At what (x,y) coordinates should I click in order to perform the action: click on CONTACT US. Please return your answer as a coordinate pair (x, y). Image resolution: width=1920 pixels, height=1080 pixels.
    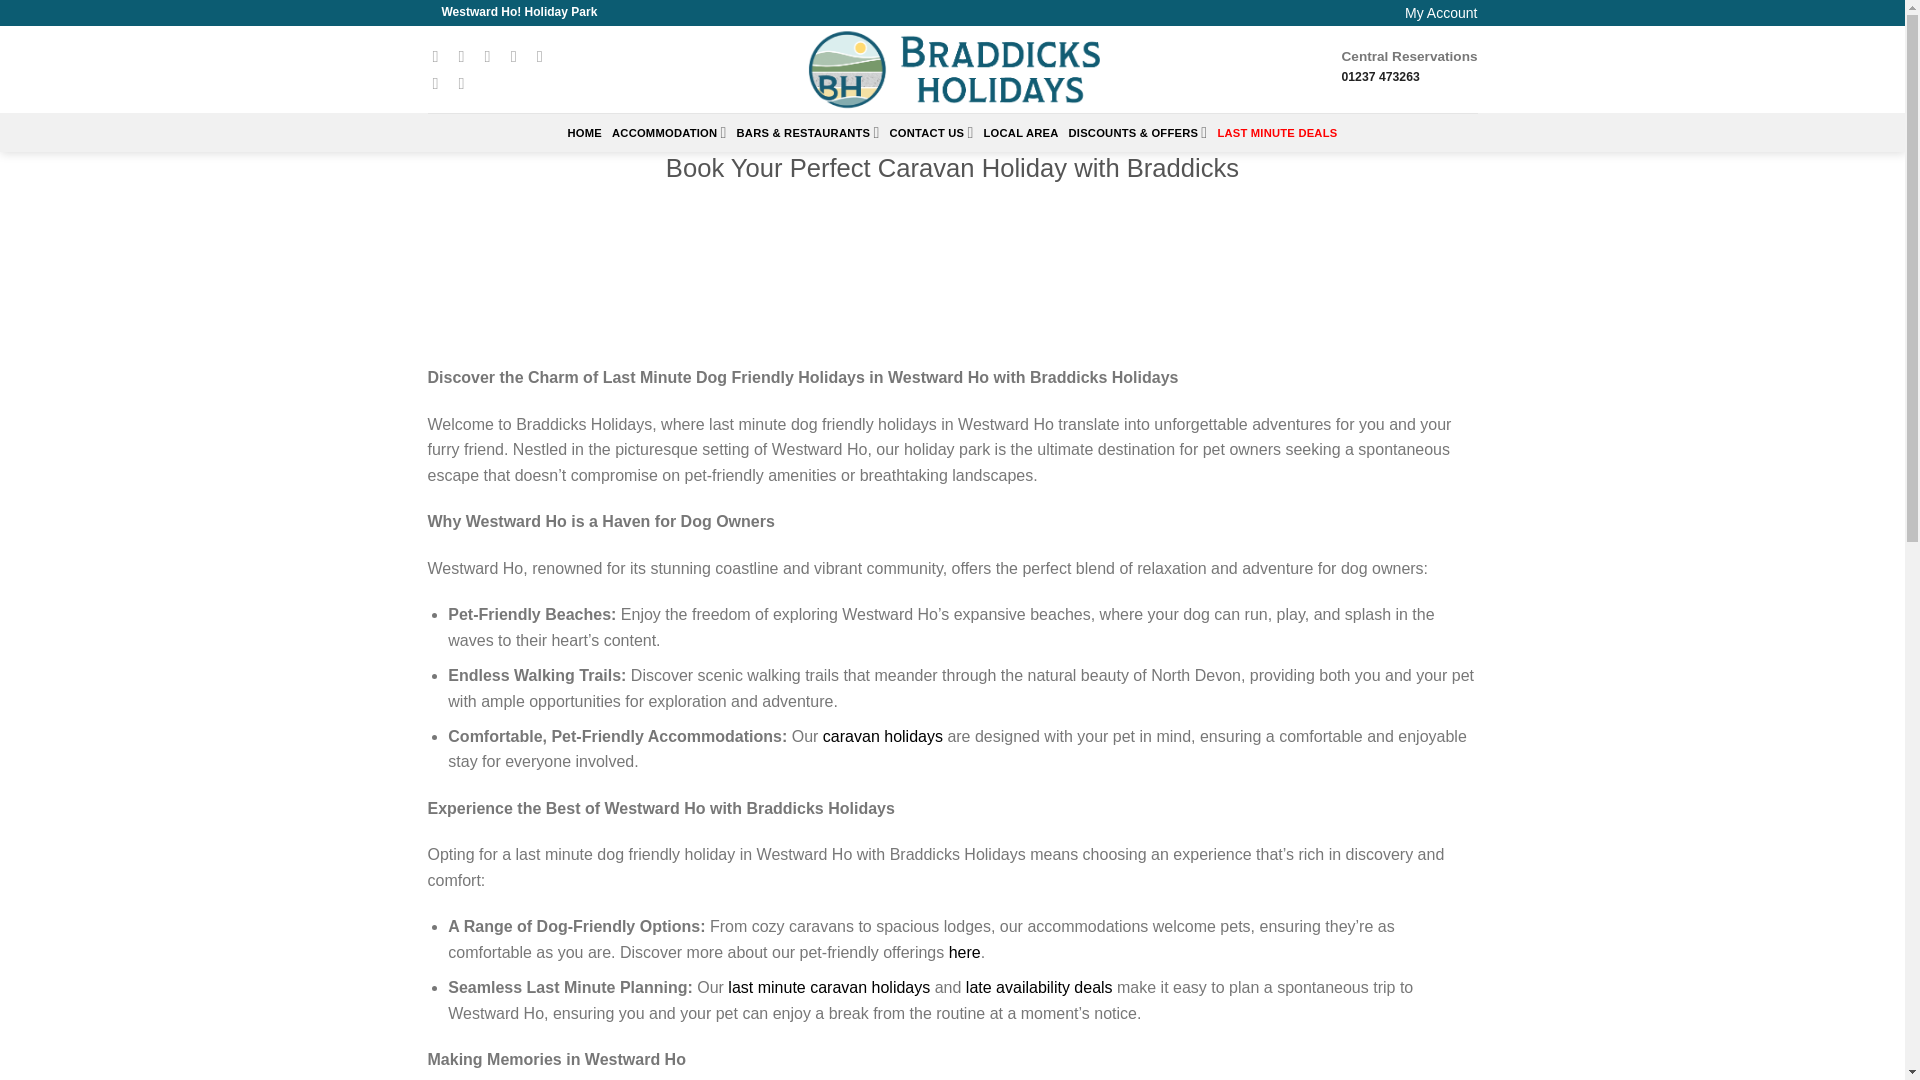
    Looking at the image, I should click on (932, 132).